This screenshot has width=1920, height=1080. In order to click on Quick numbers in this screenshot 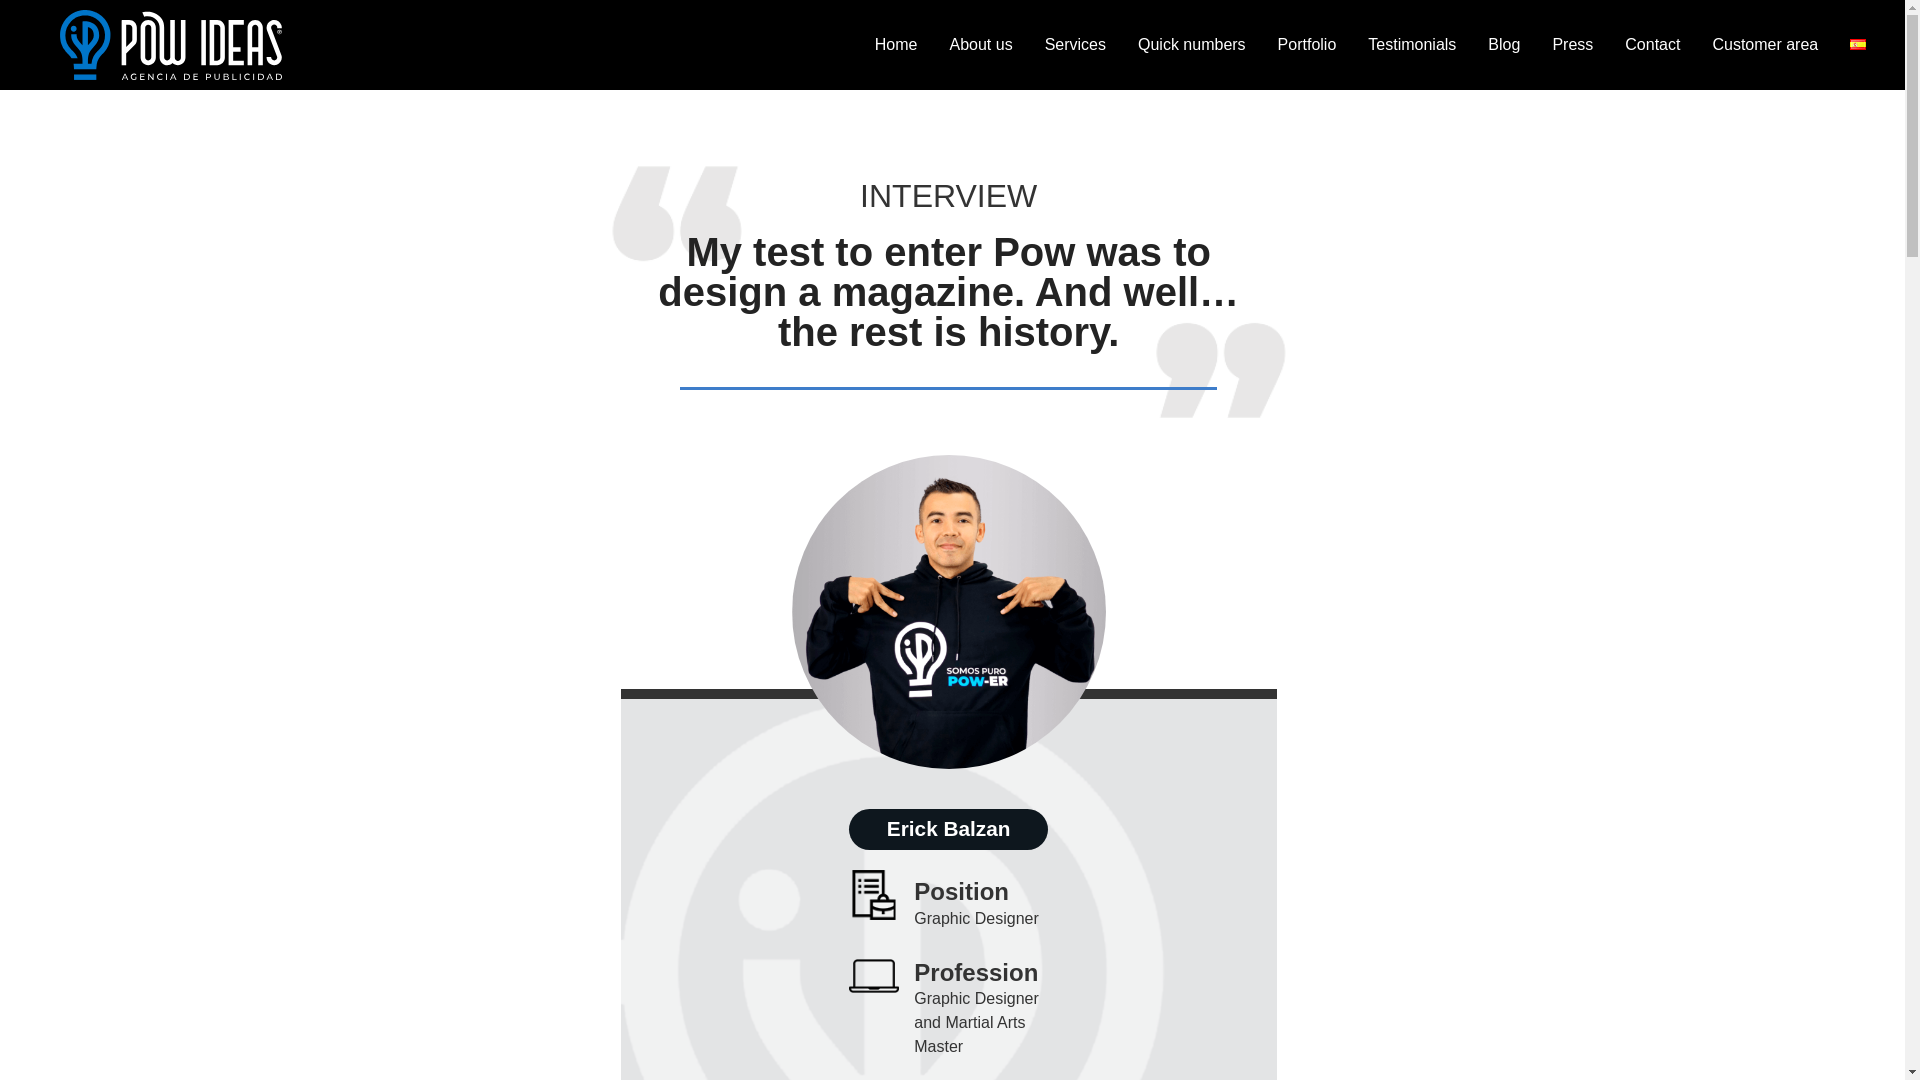, I will do `click(1191, 44)`.